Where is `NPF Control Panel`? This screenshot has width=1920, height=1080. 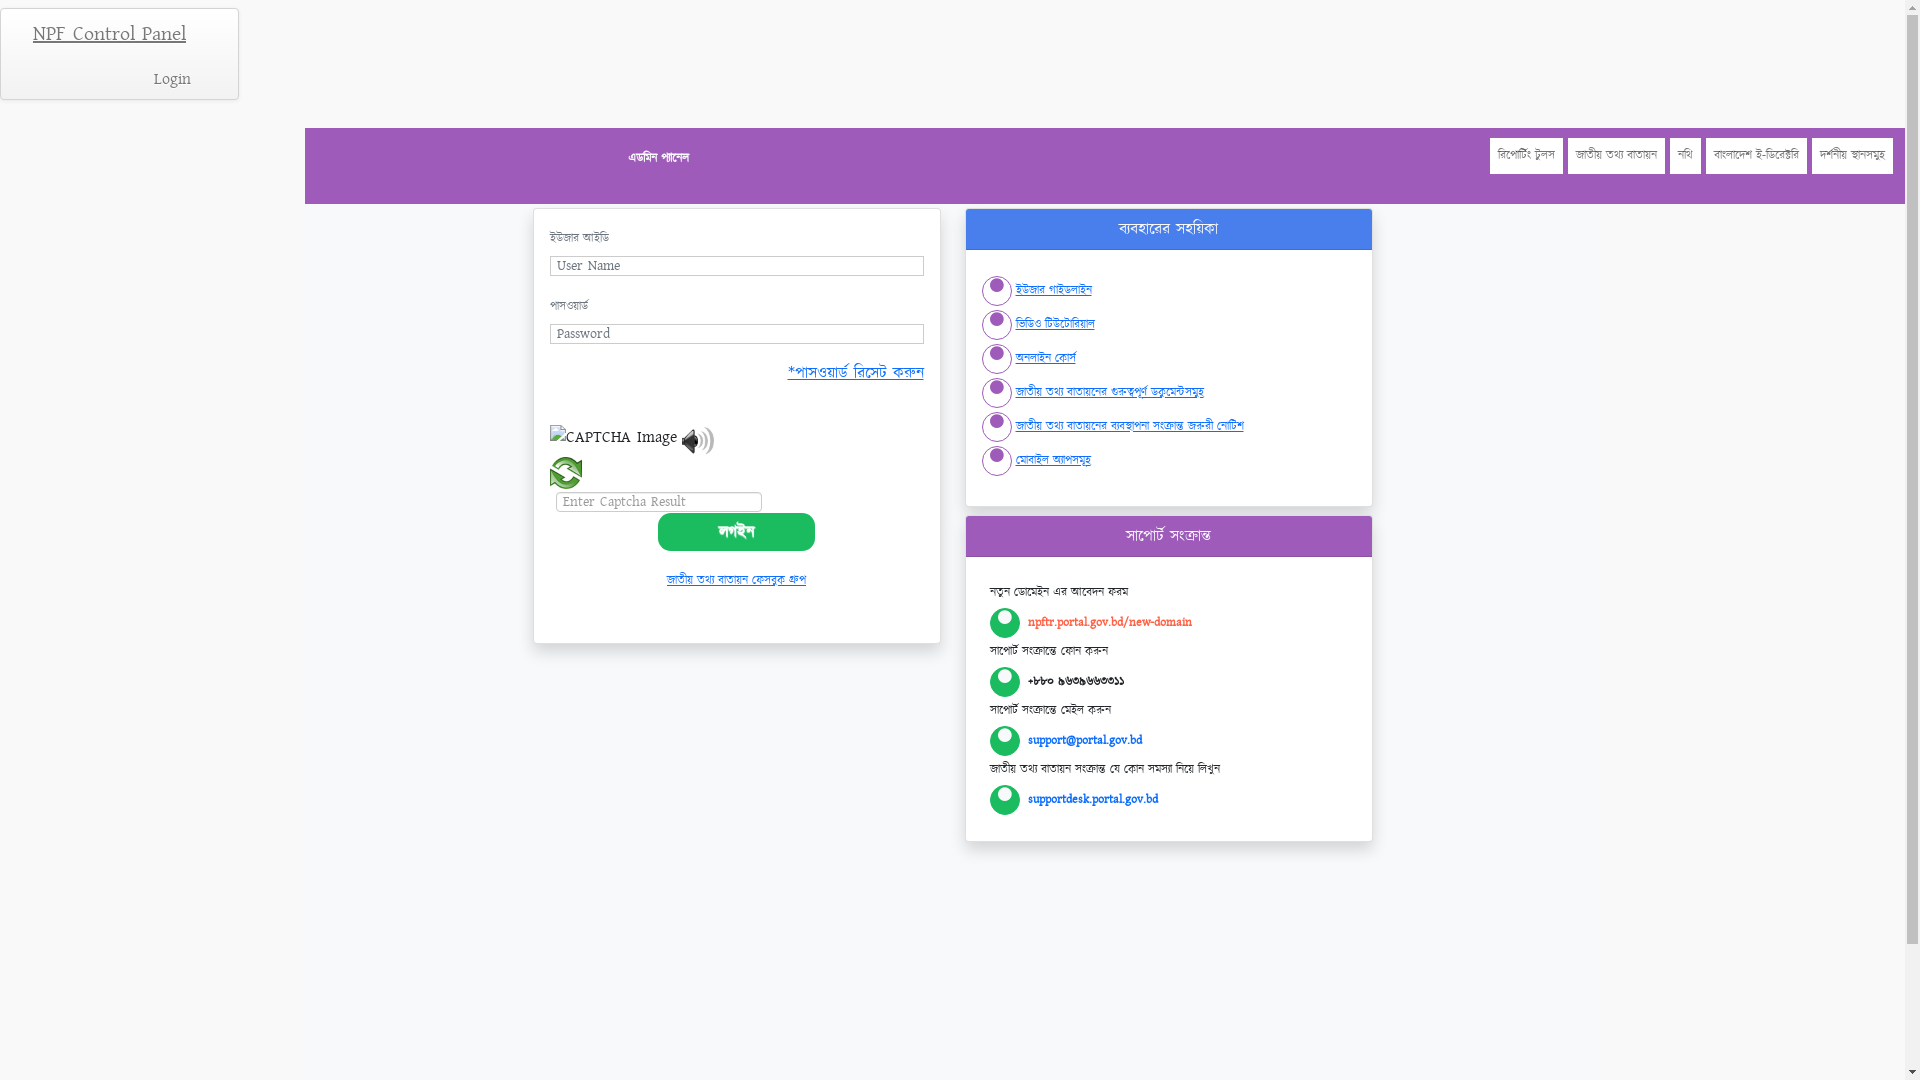
NPF Control Panel is located at coordinates (110, 34).